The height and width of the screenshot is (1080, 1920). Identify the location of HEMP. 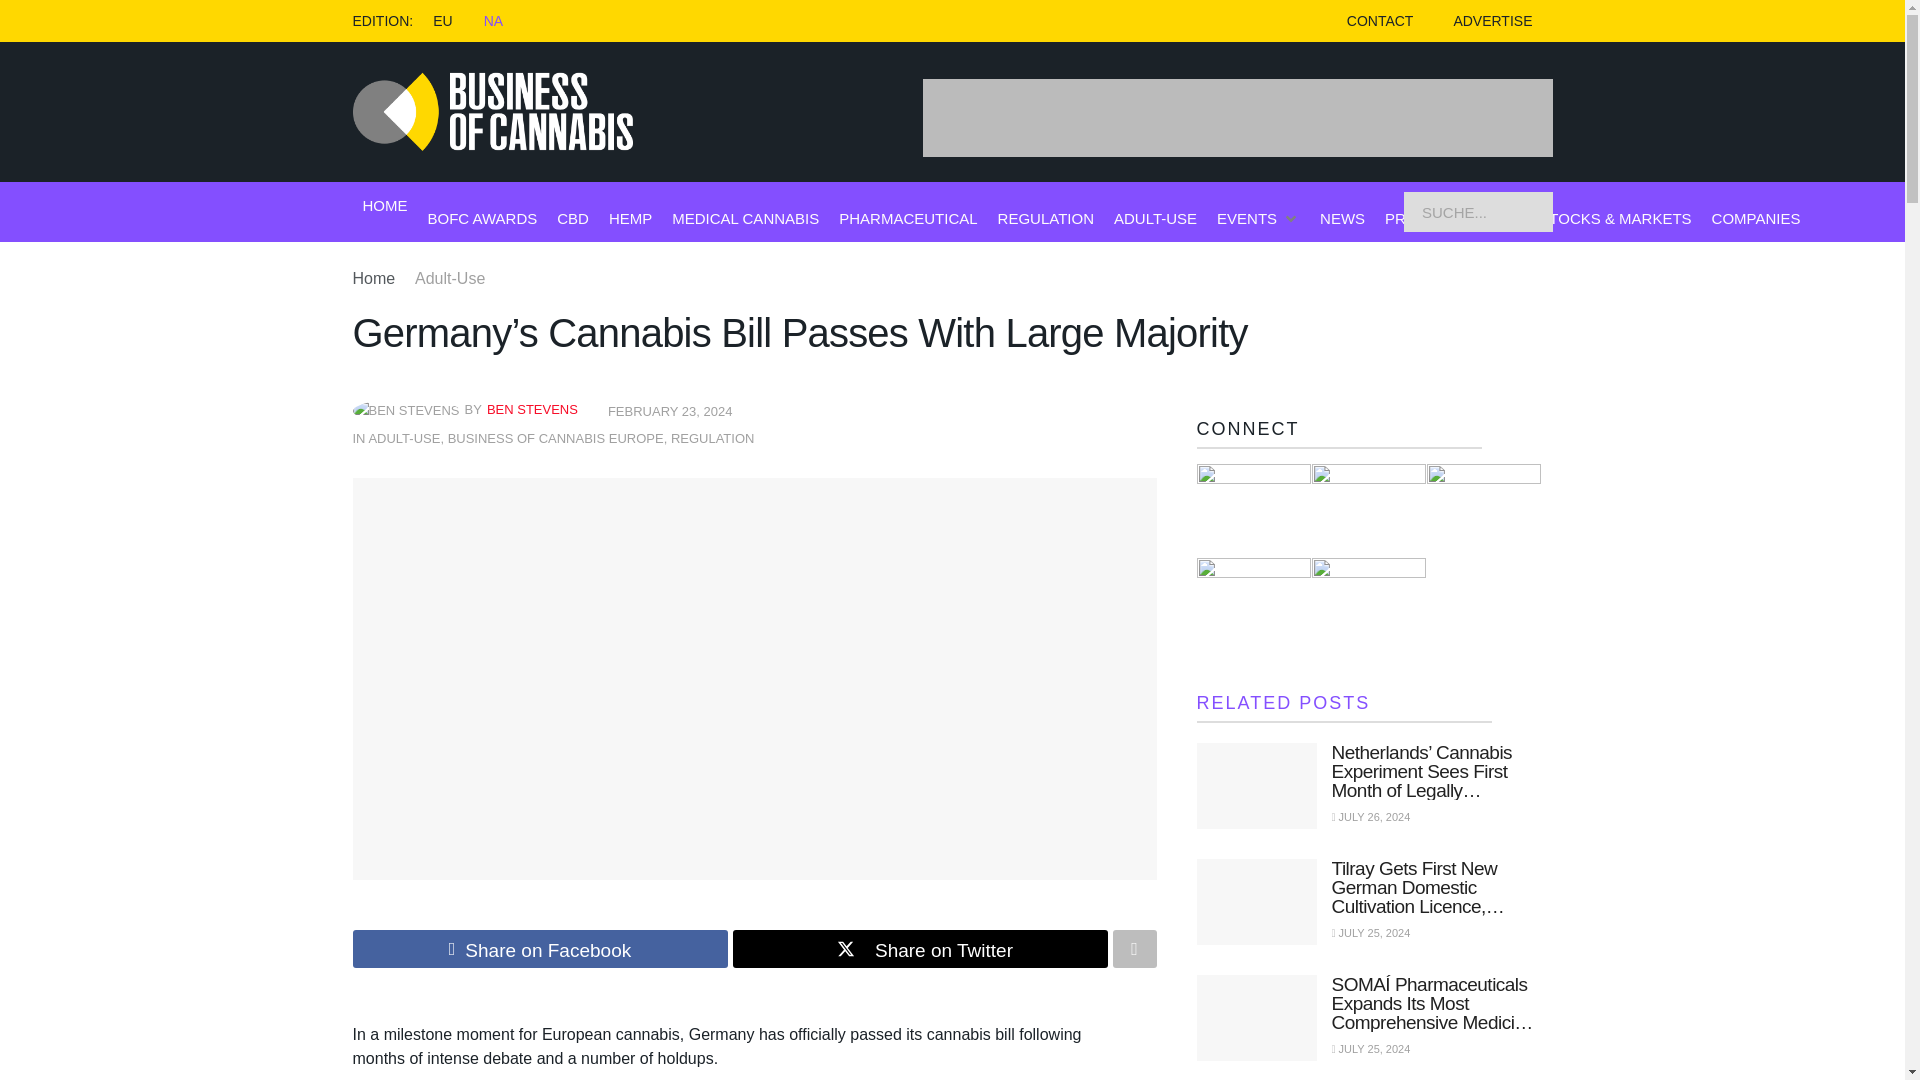
(630, 218).